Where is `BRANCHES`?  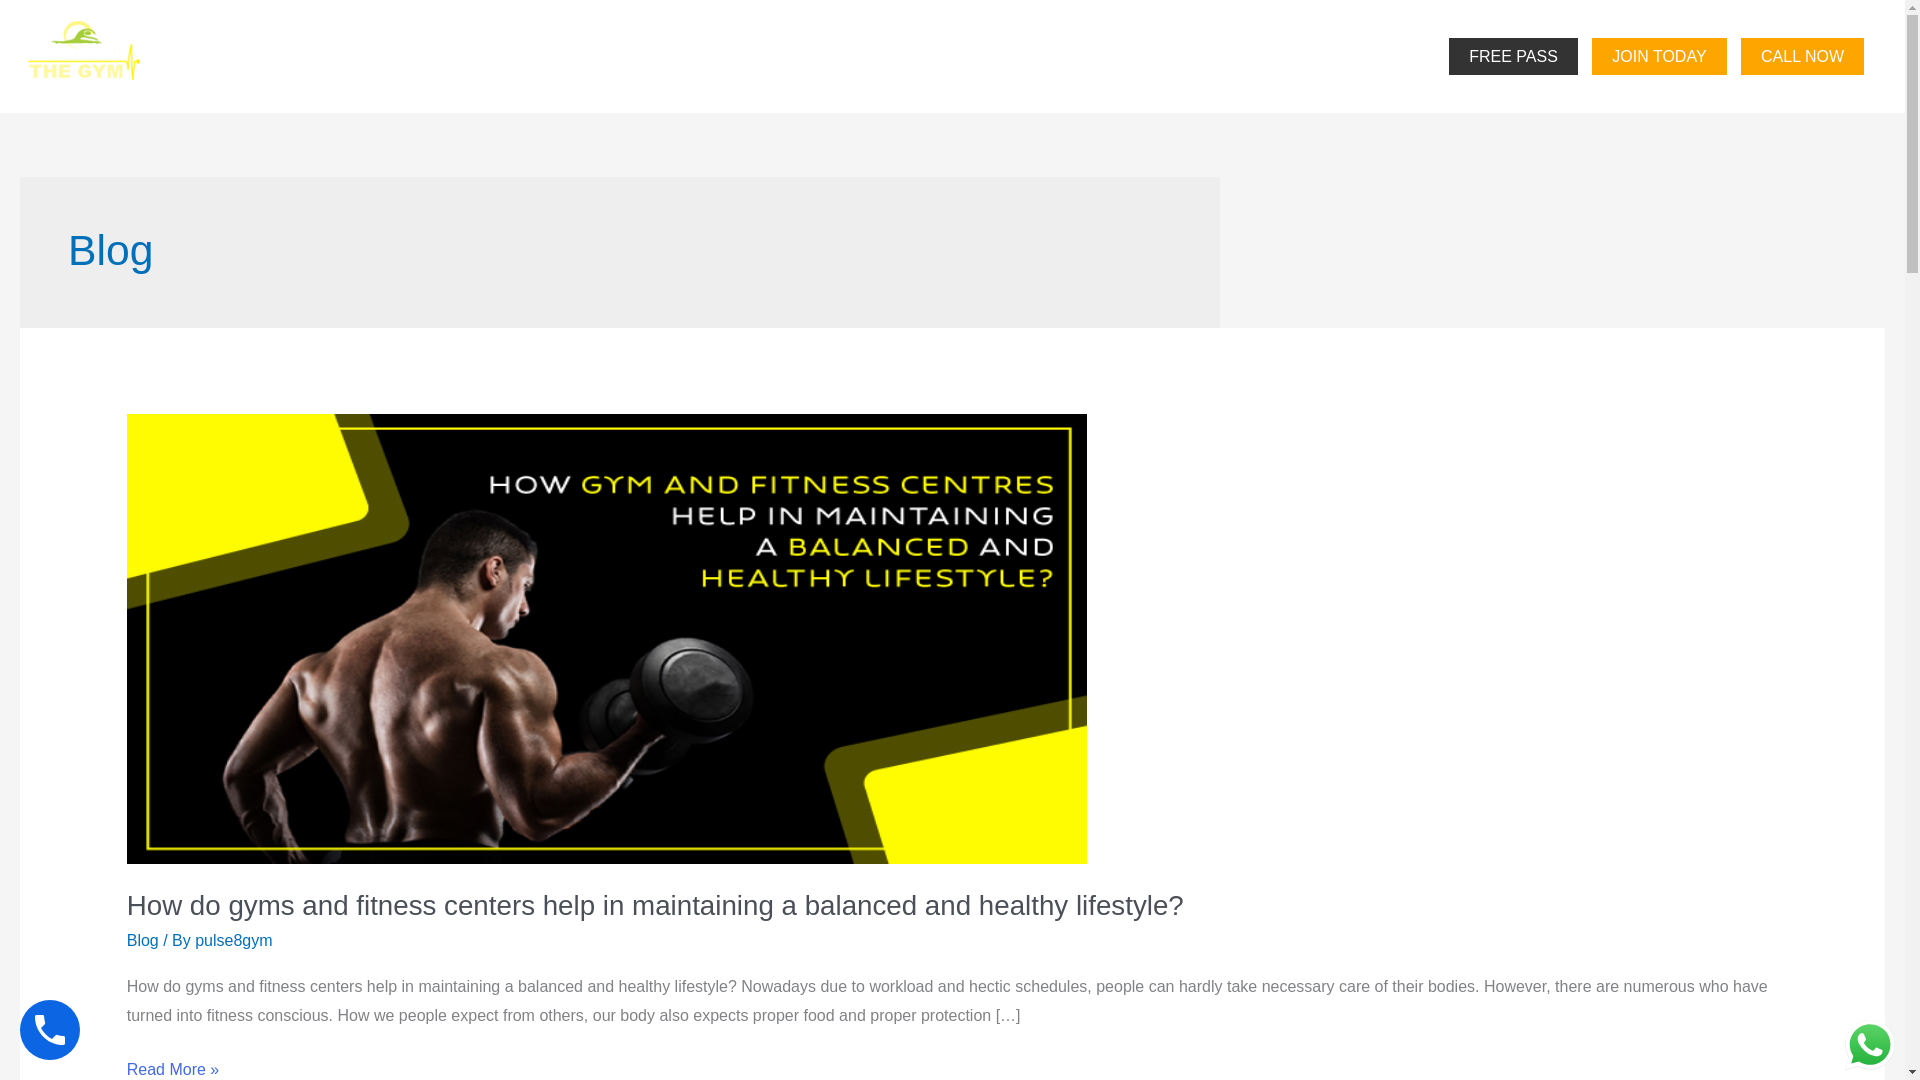 BRANCHES is located at coordinates (1019, 56).